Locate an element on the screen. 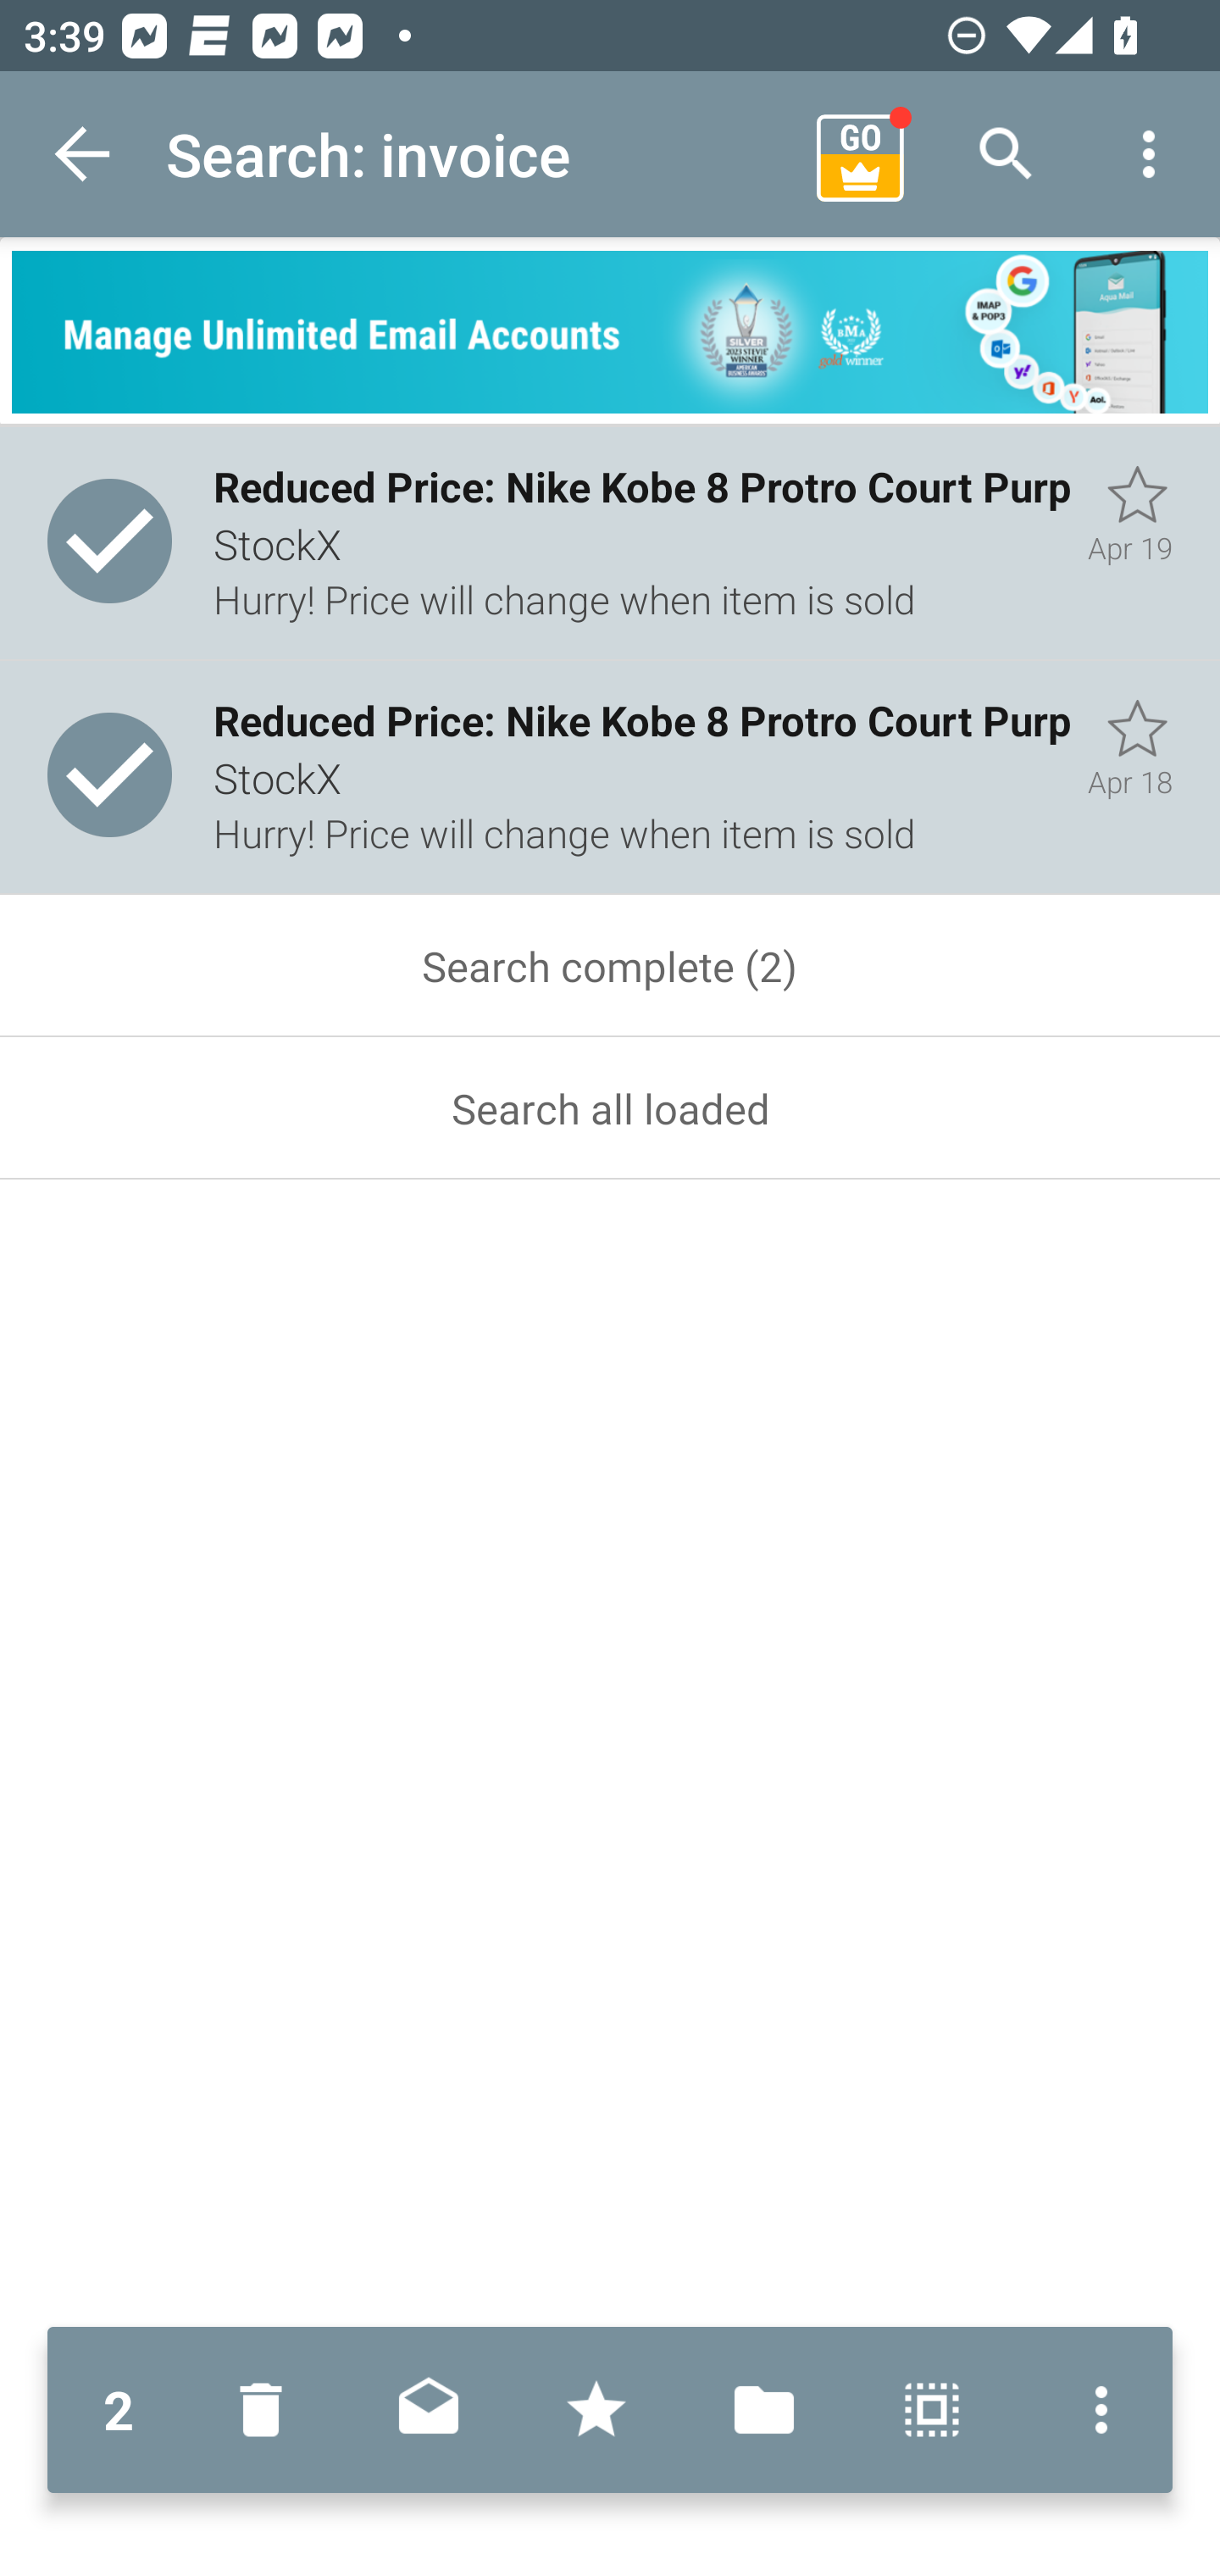 The height and width of the screenshot is (2576, 1220). Mark read is located at coordinates (429, 2410).